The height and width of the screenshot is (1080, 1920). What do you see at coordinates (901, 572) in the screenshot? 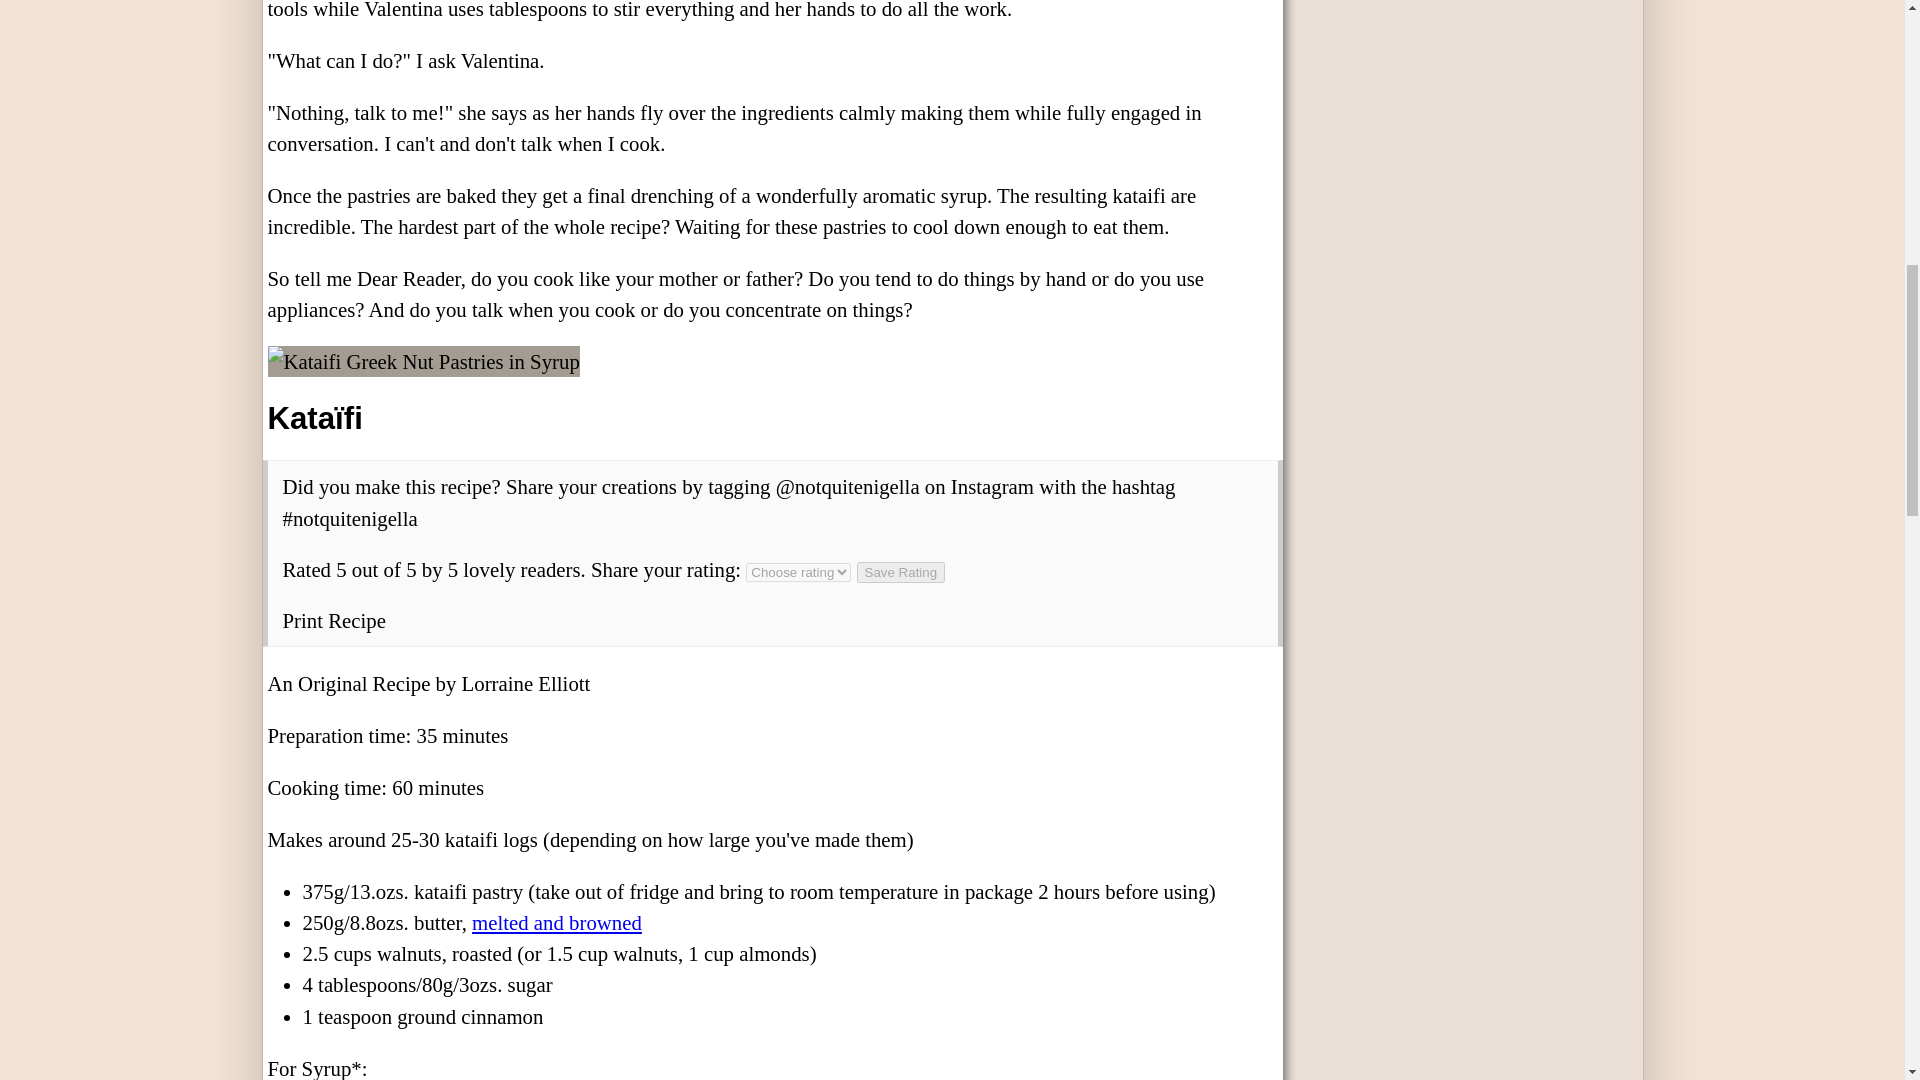
I see `Save Rating` at bounding box center [901, 572].